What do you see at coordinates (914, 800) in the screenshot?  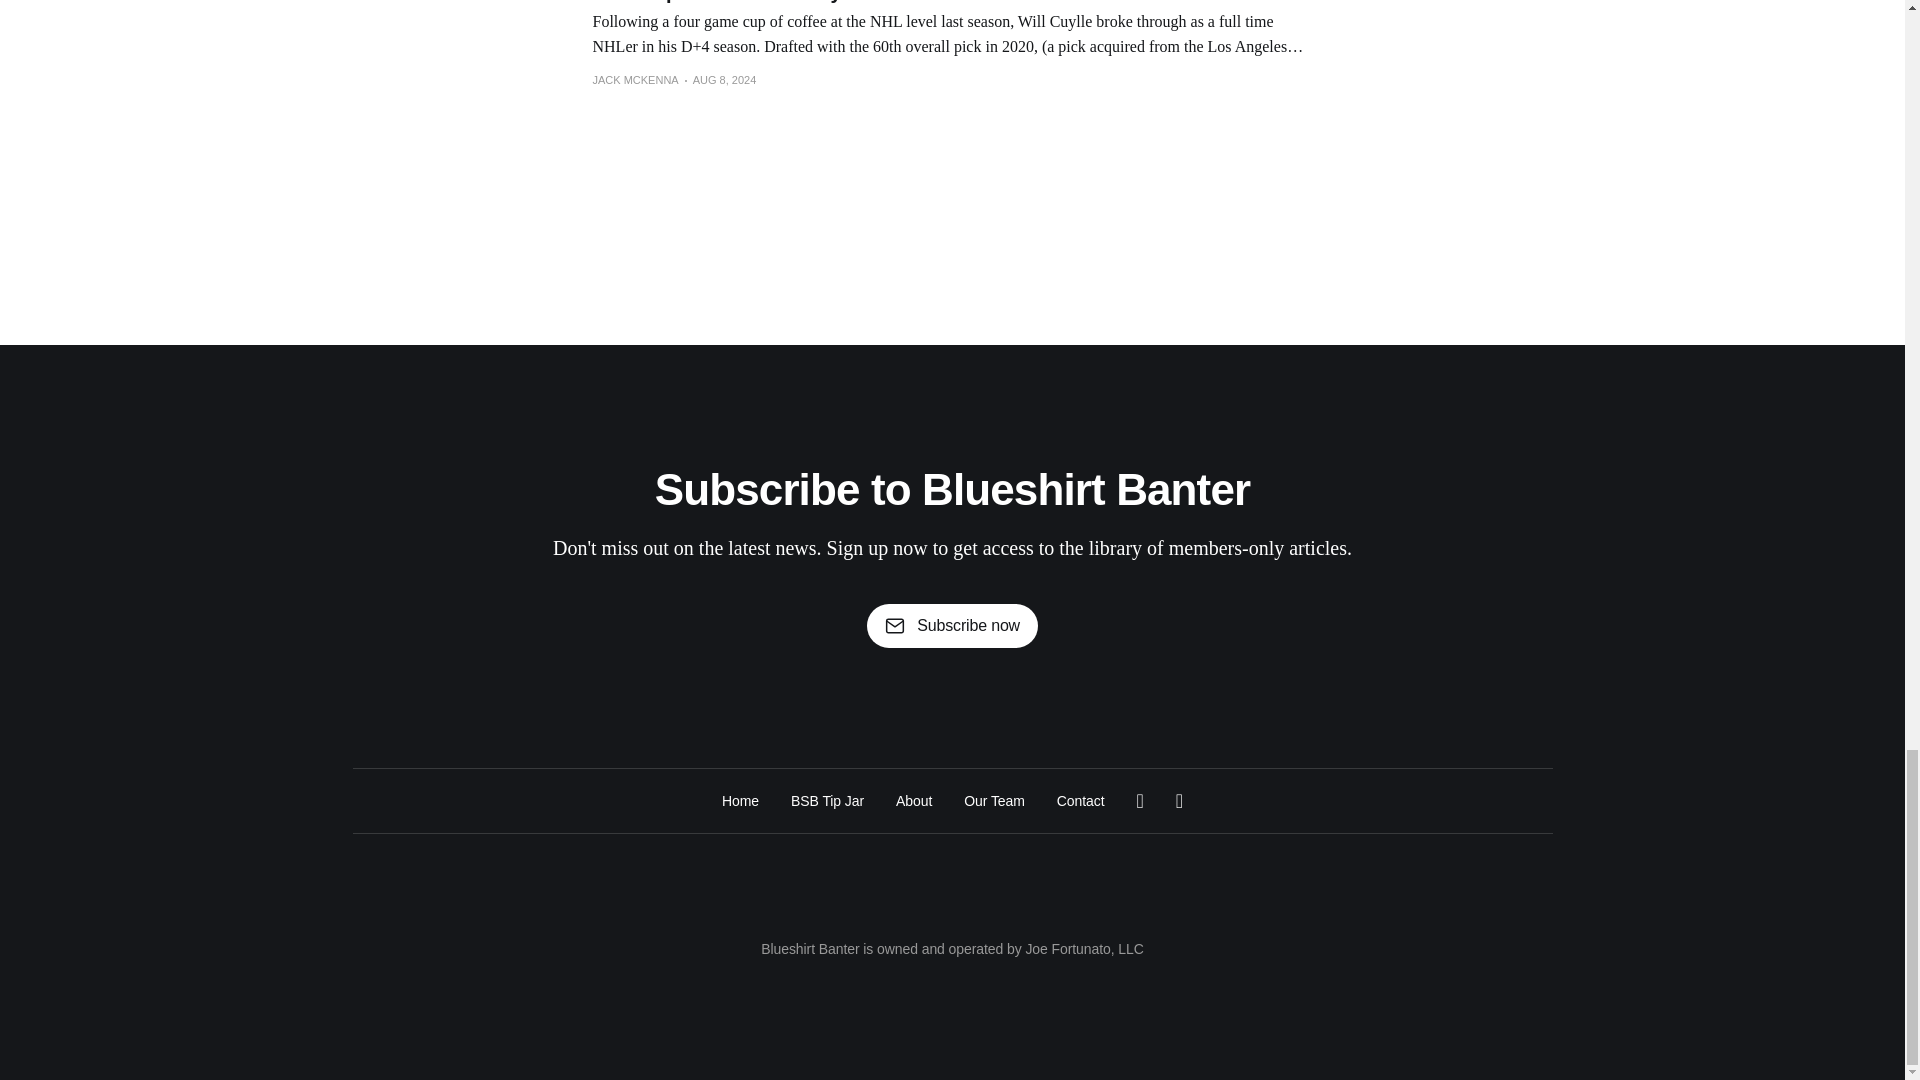 I see `About` at bounding box center [914, 800].